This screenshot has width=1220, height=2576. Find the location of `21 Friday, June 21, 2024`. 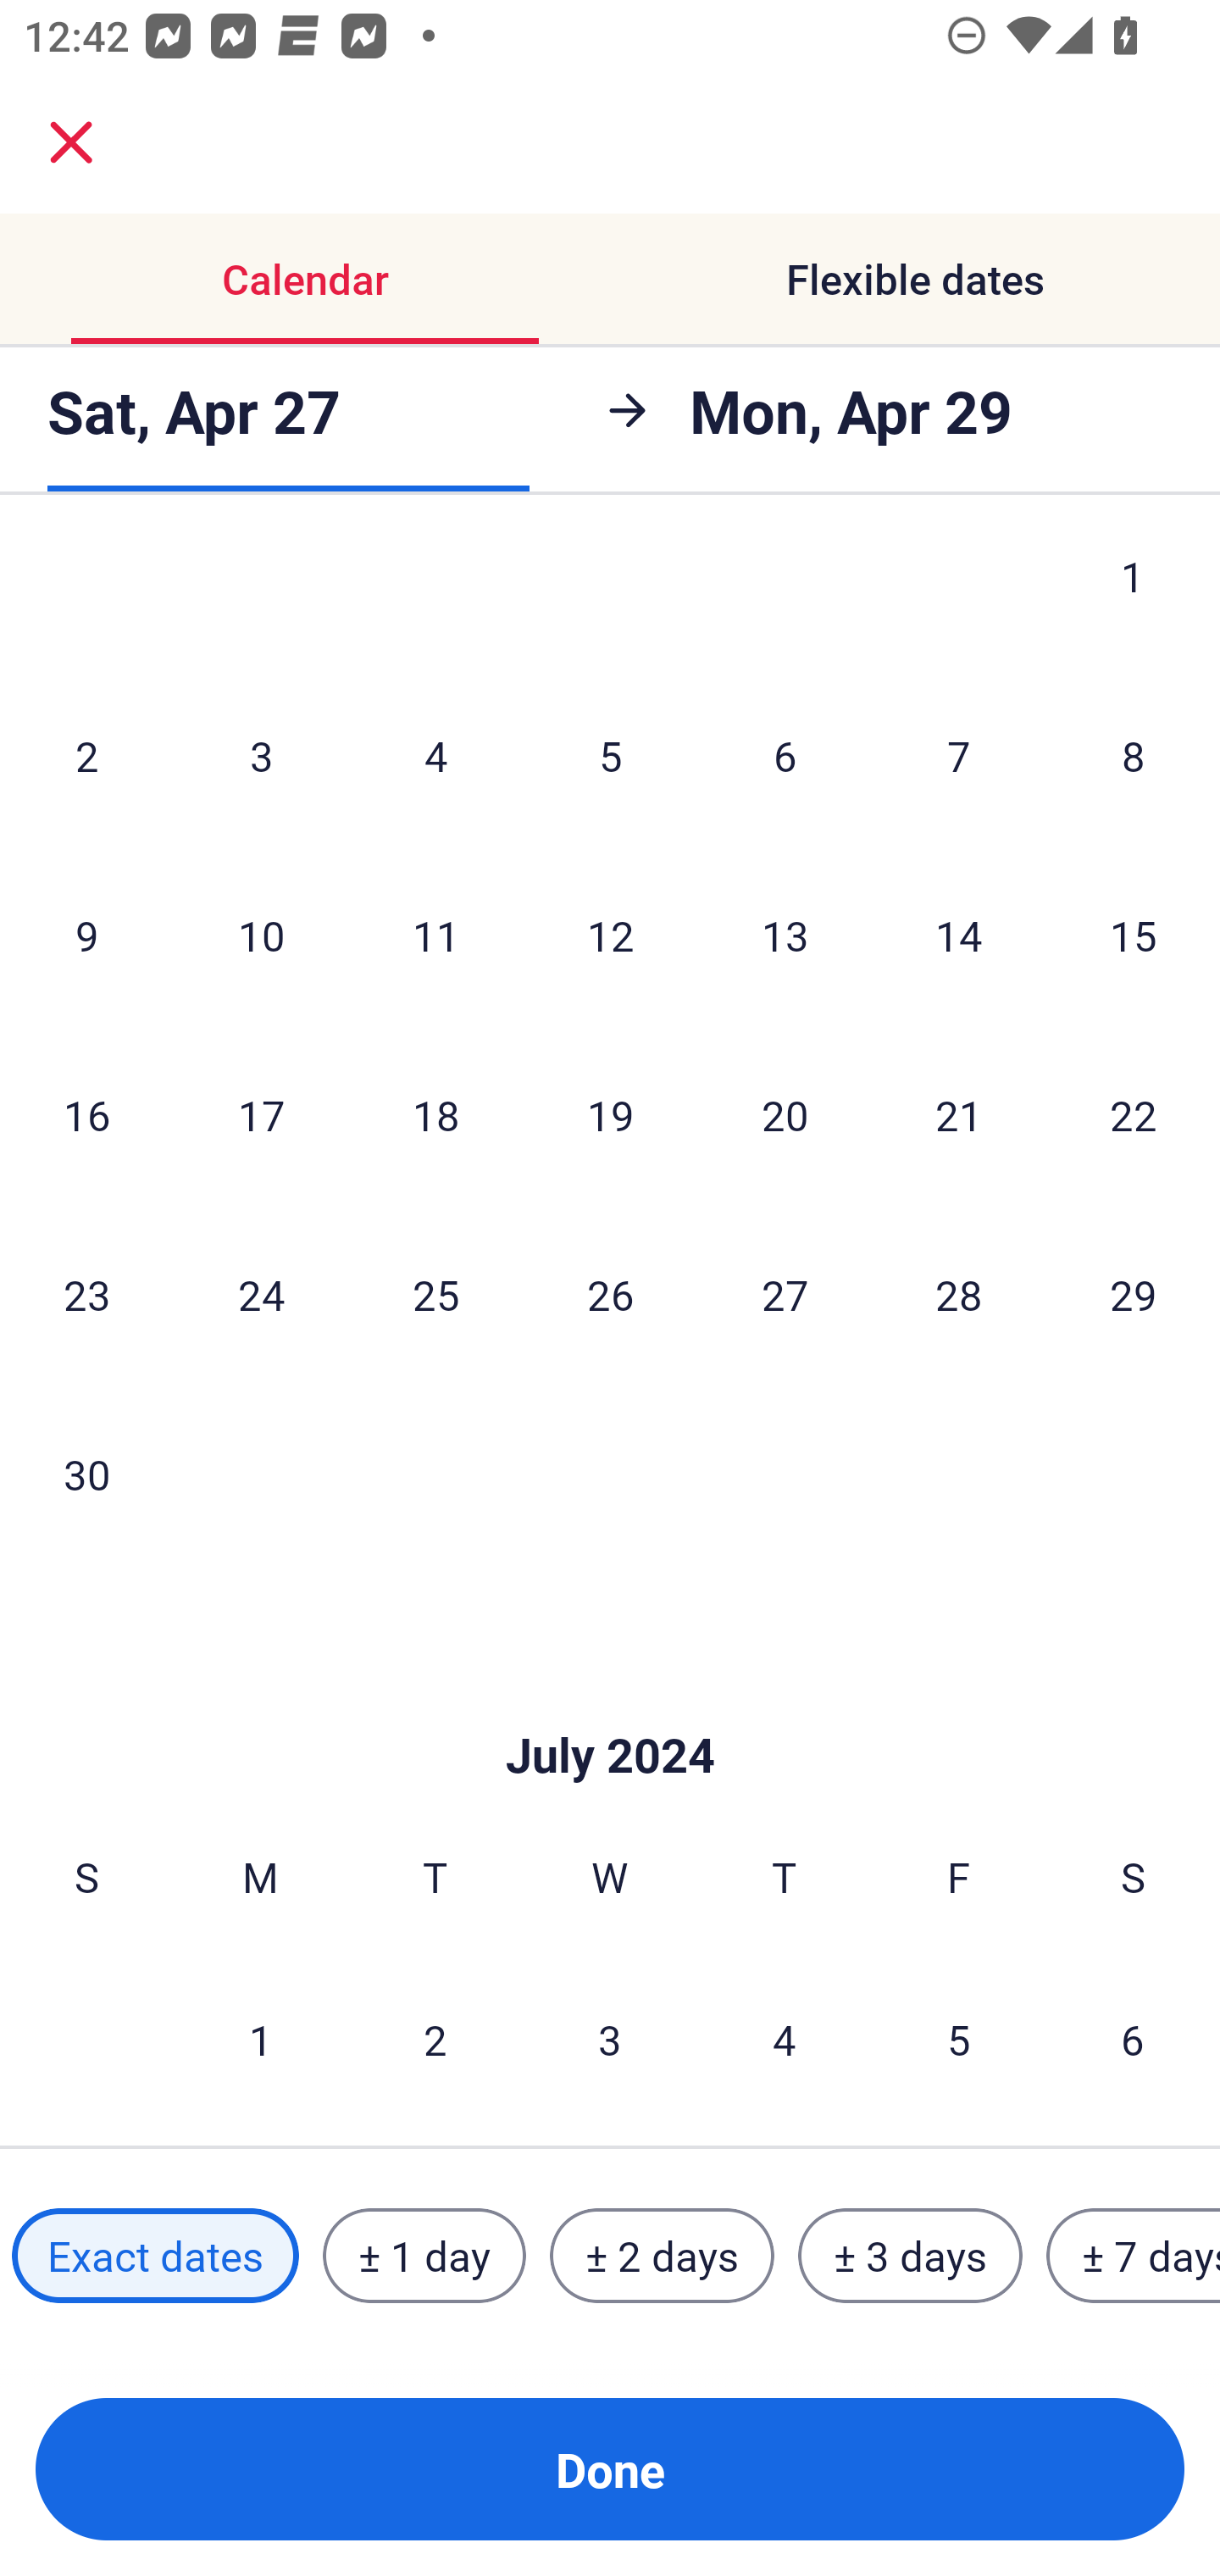

21 Friday, June 21, 2024 is located at coordinates (959, 1113).